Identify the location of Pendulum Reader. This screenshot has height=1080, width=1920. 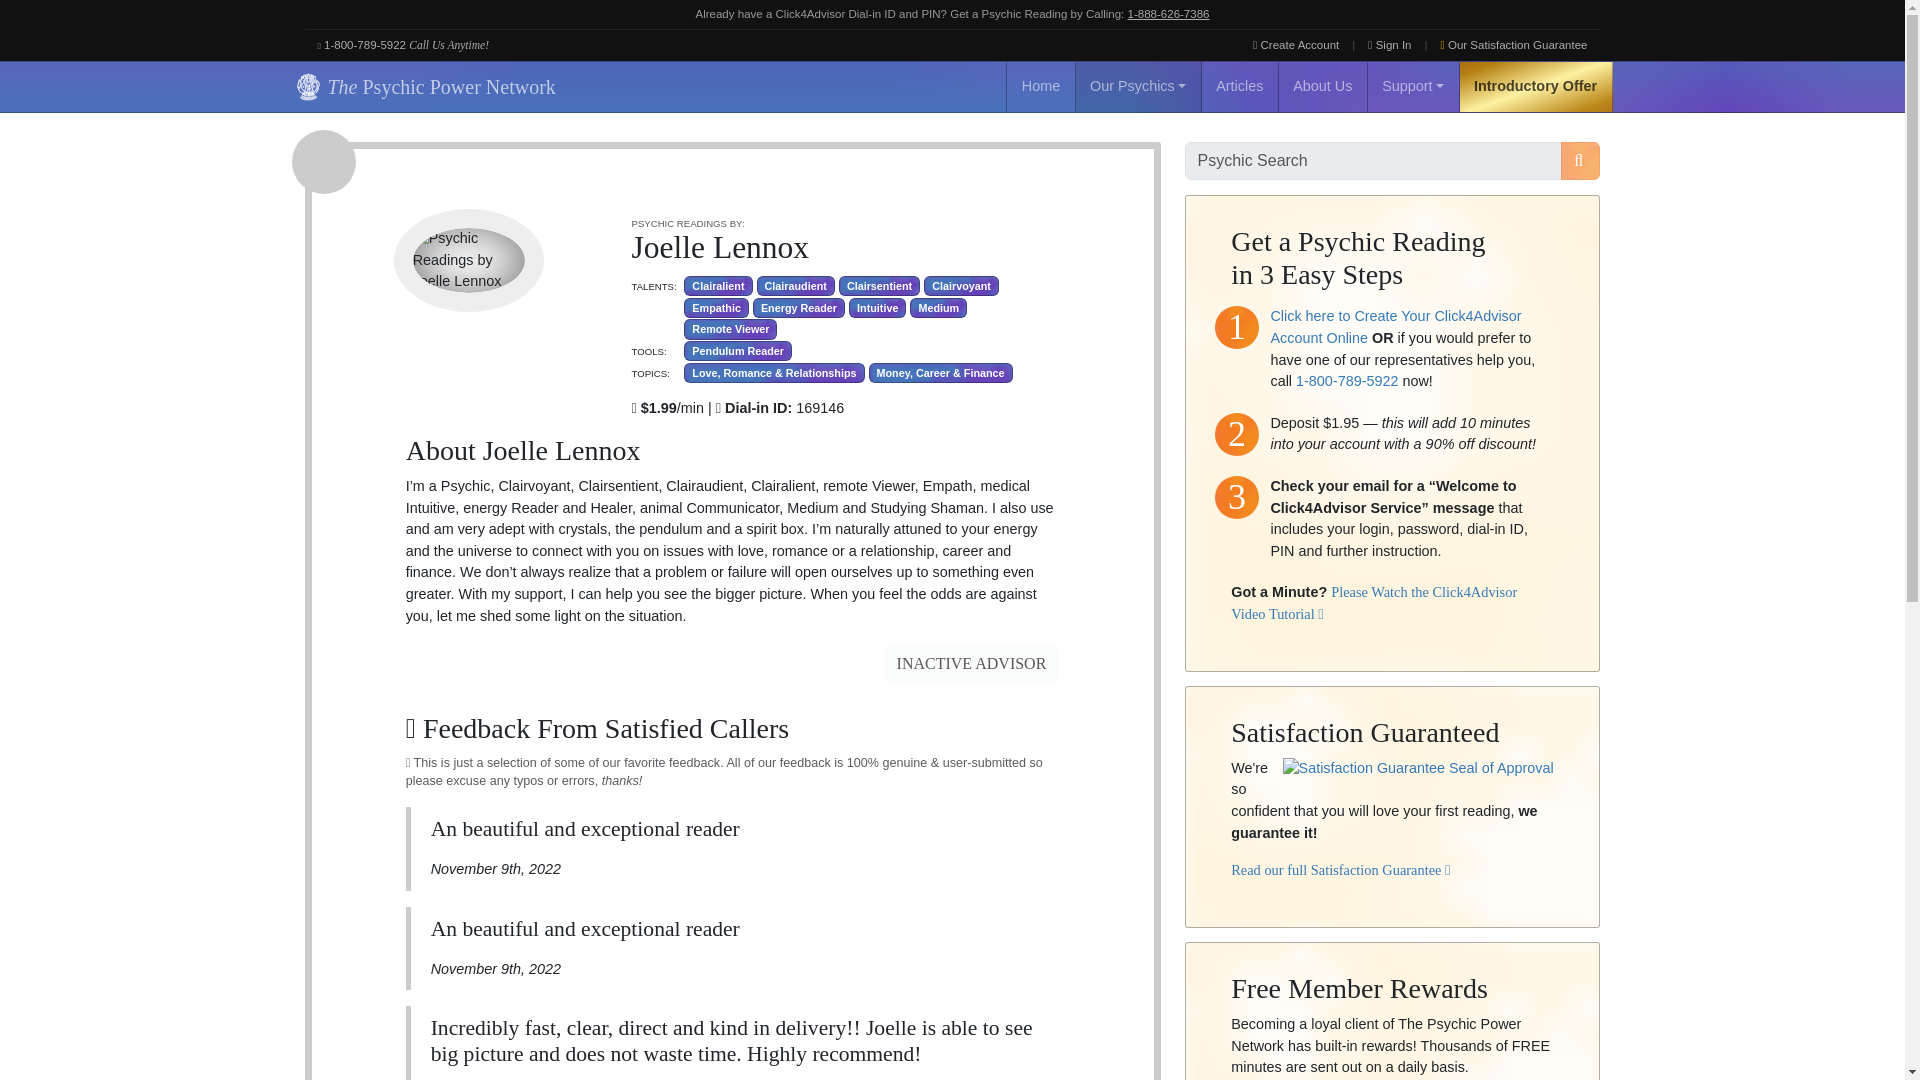
(737, 350).